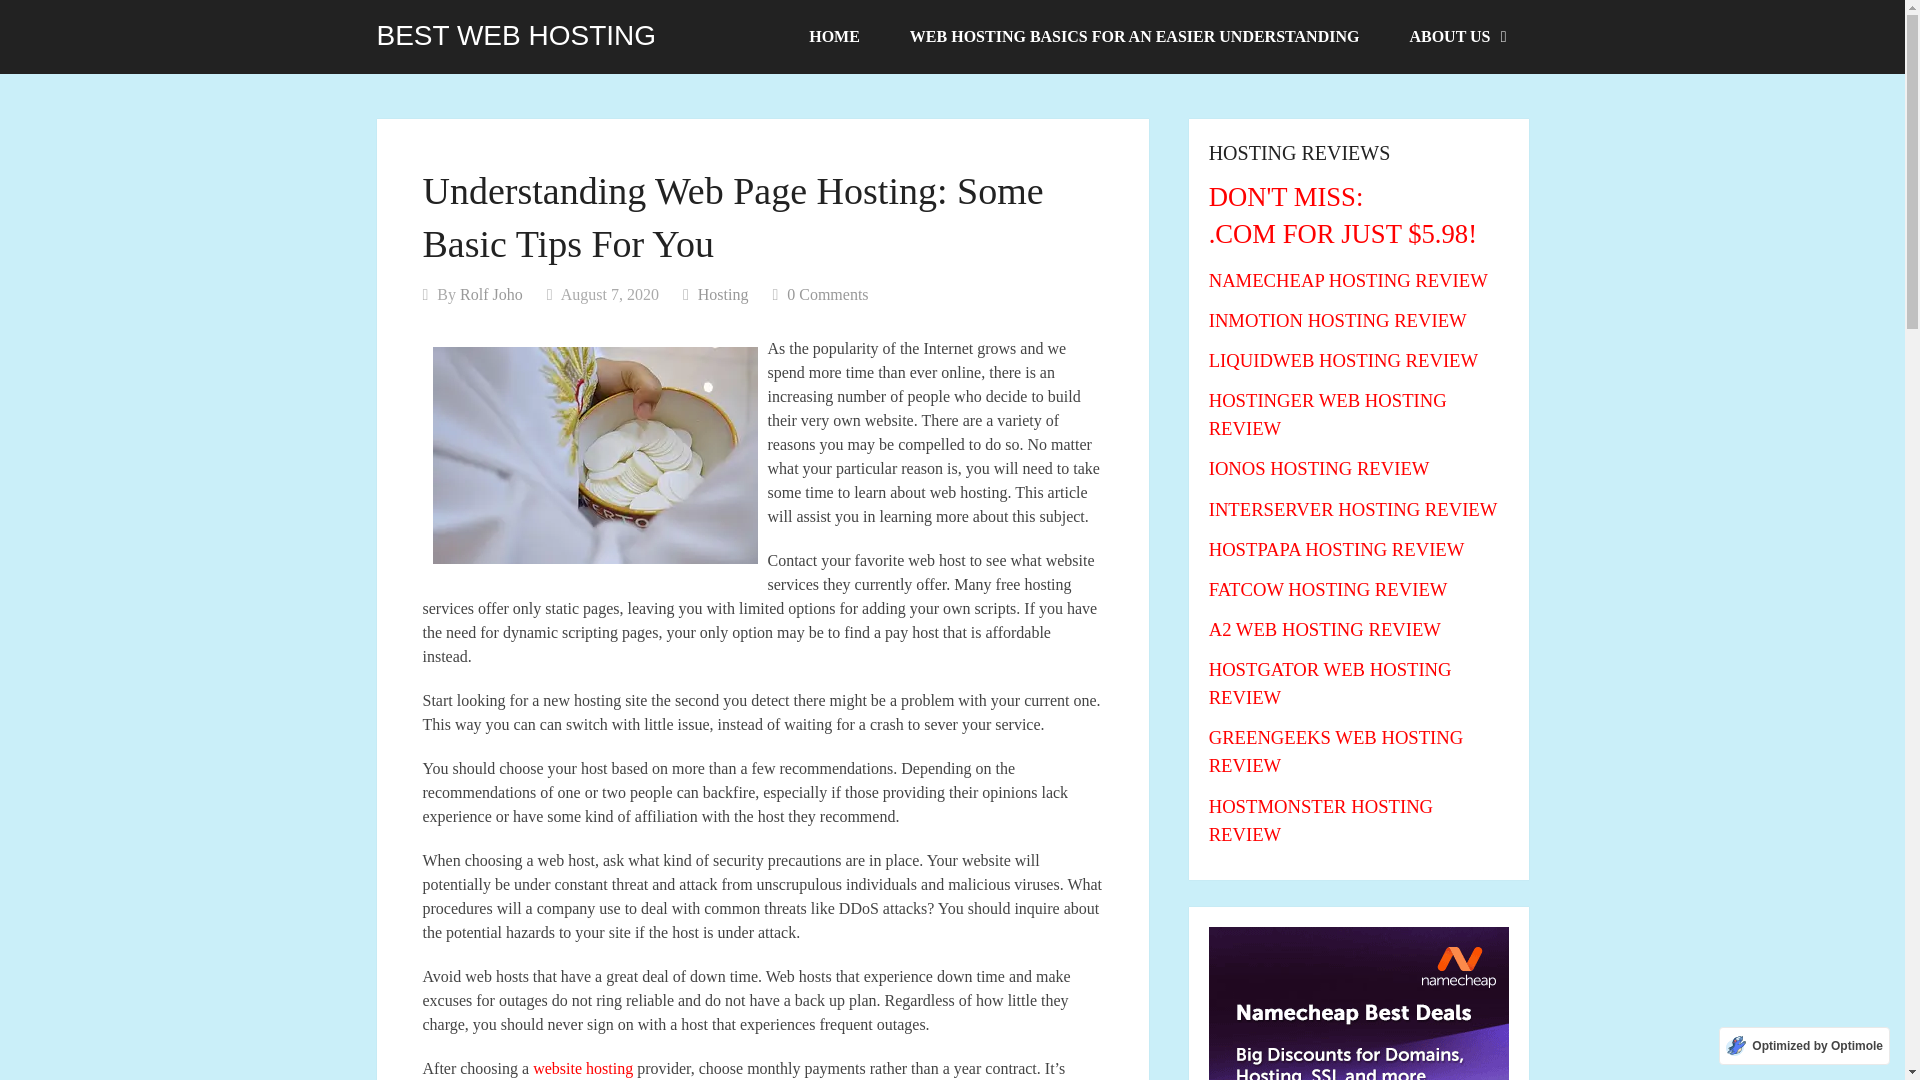  What do you see at coordinates (1336, 549) in the screenshot?
I see `HOSTPAPA HOSTING REVIEW` at bounding box center [1336, 549].